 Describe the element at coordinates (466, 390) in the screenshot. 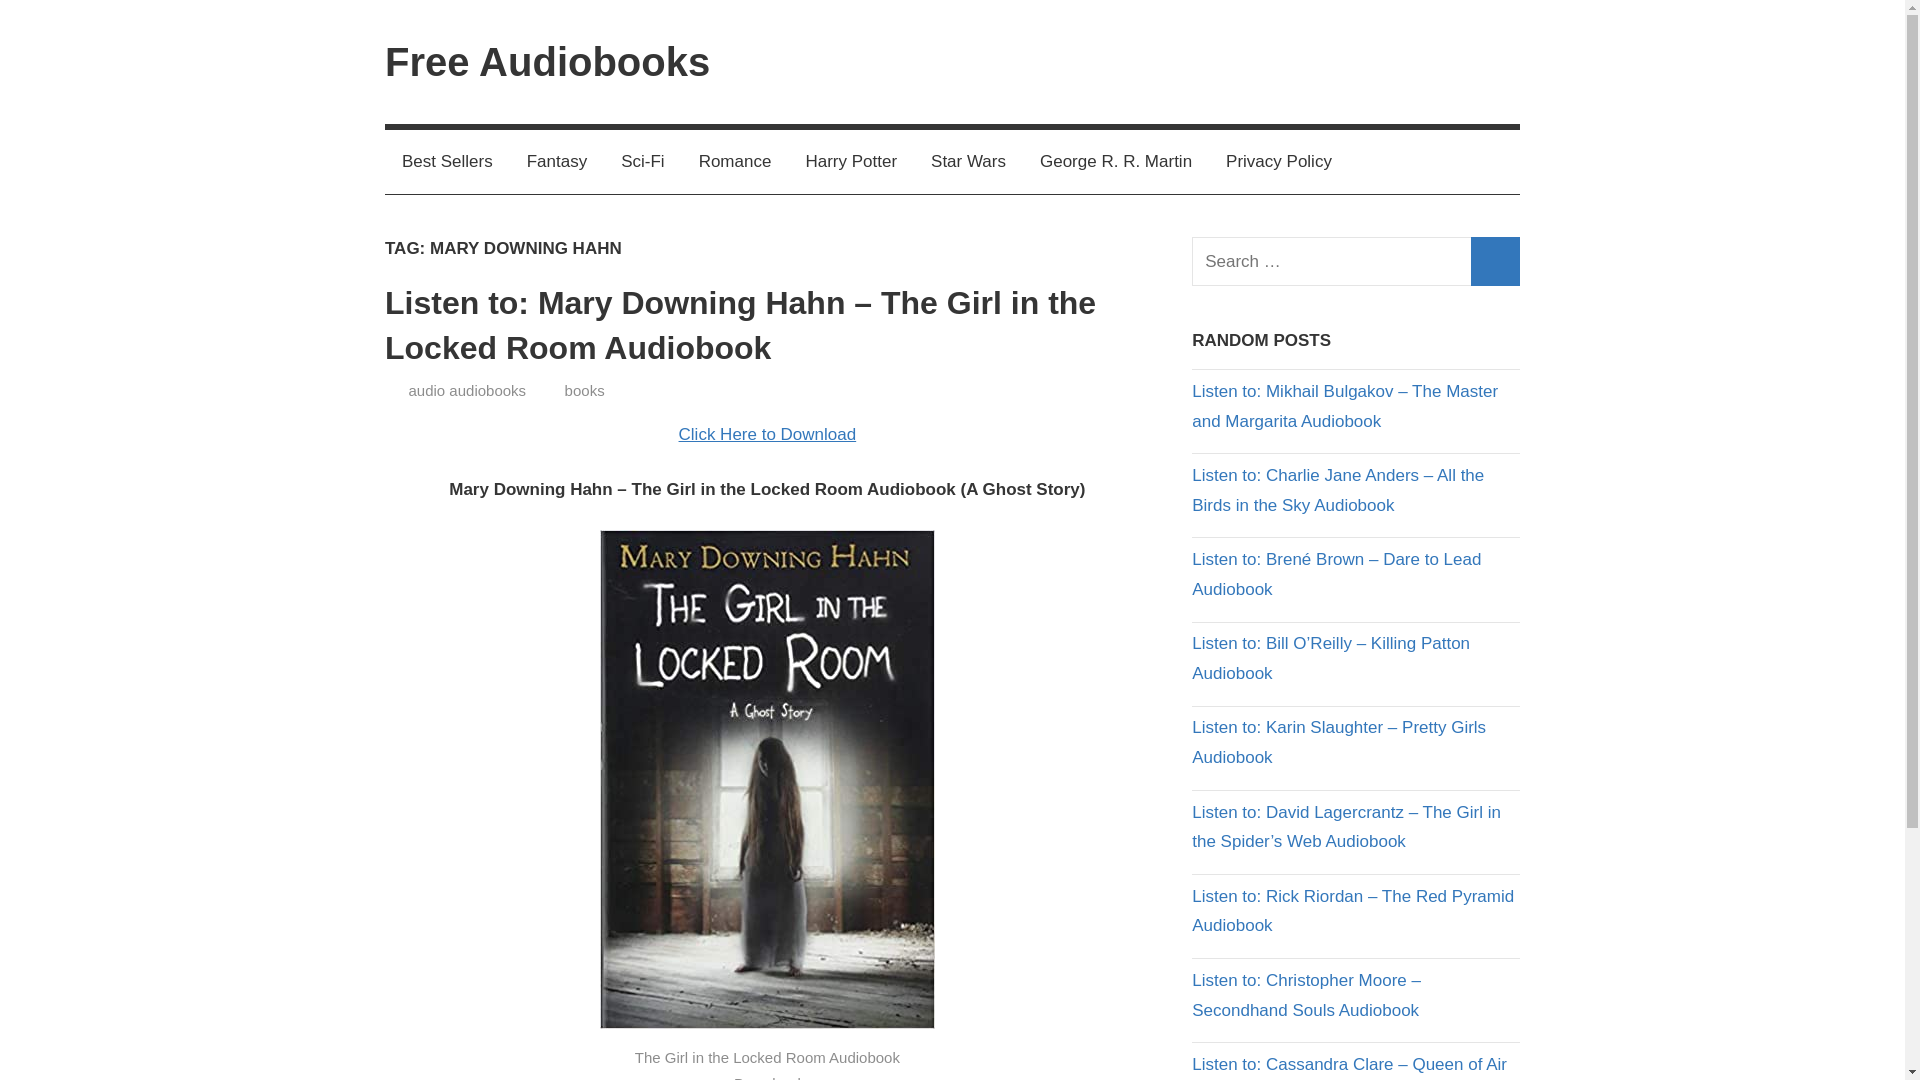

I see `audio audiobooks` at that location.